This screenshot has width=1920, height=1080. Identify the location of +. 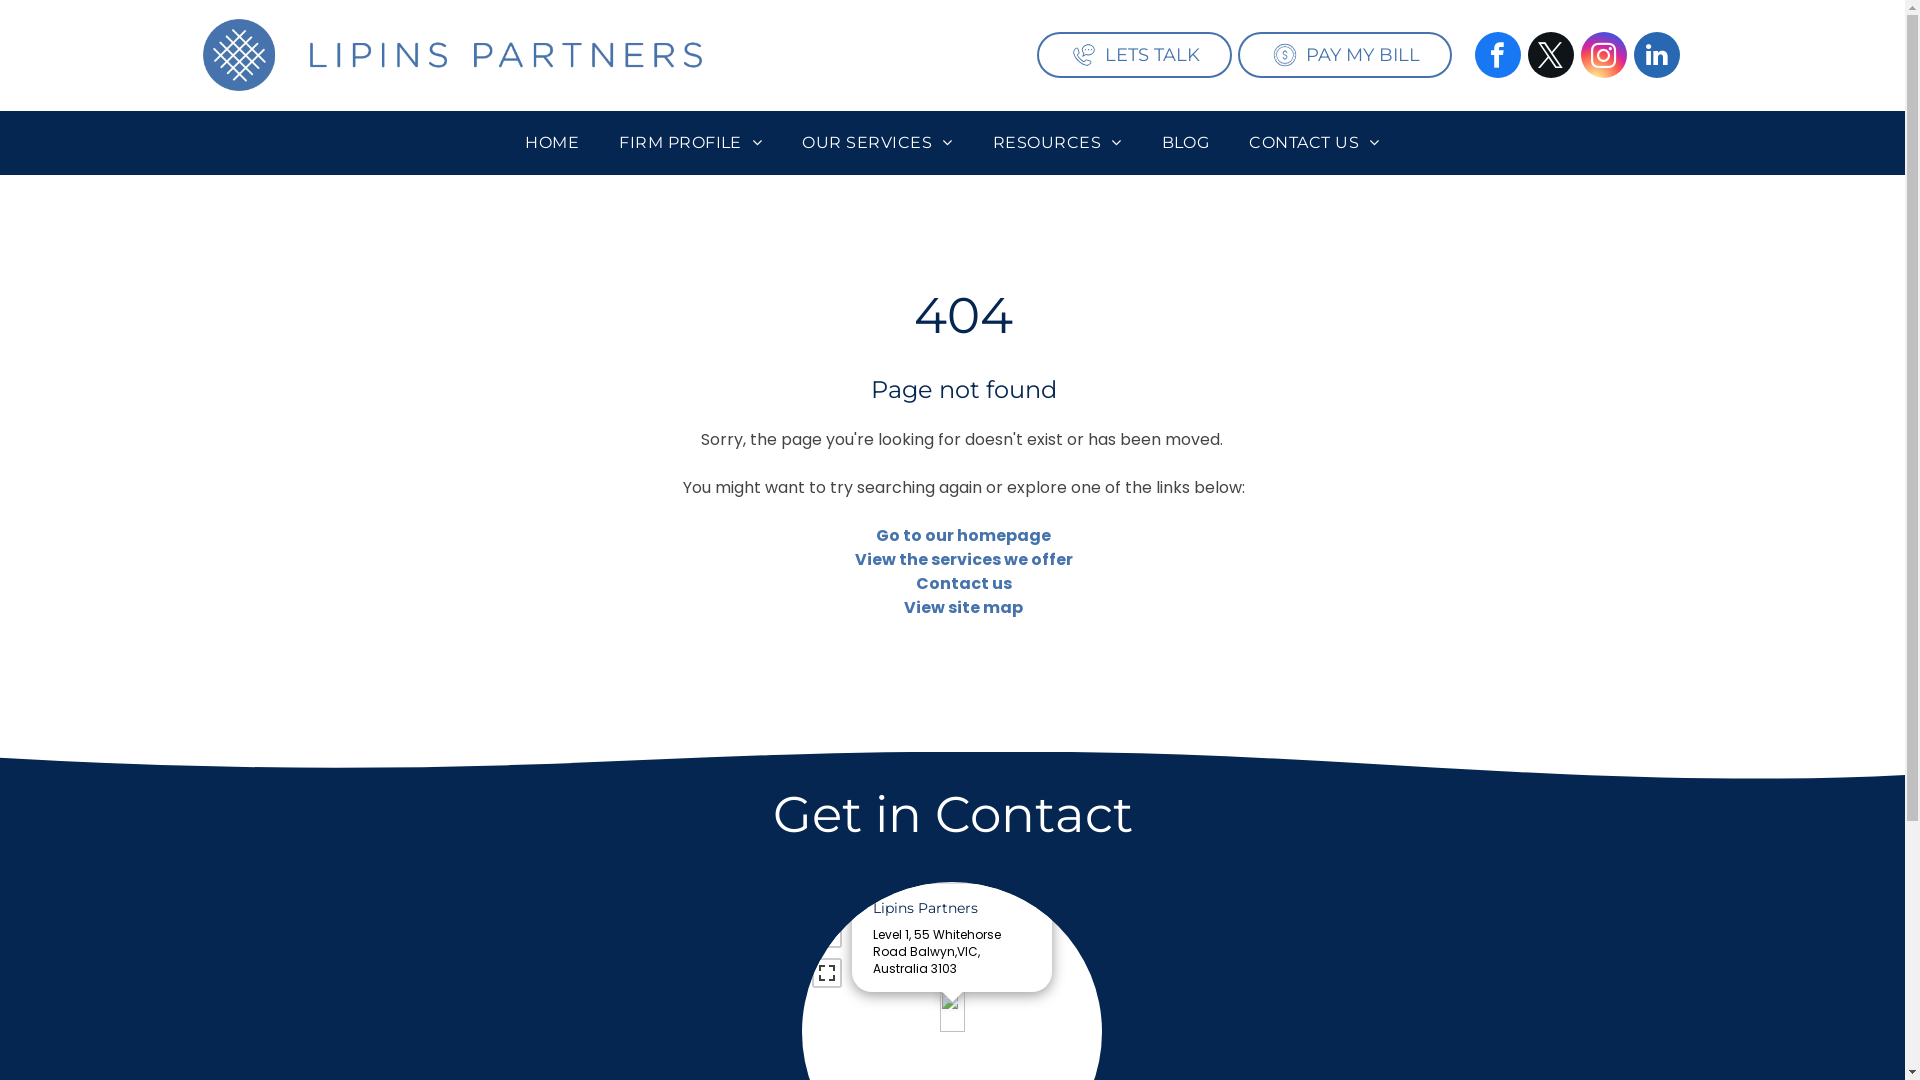
(827, 906).